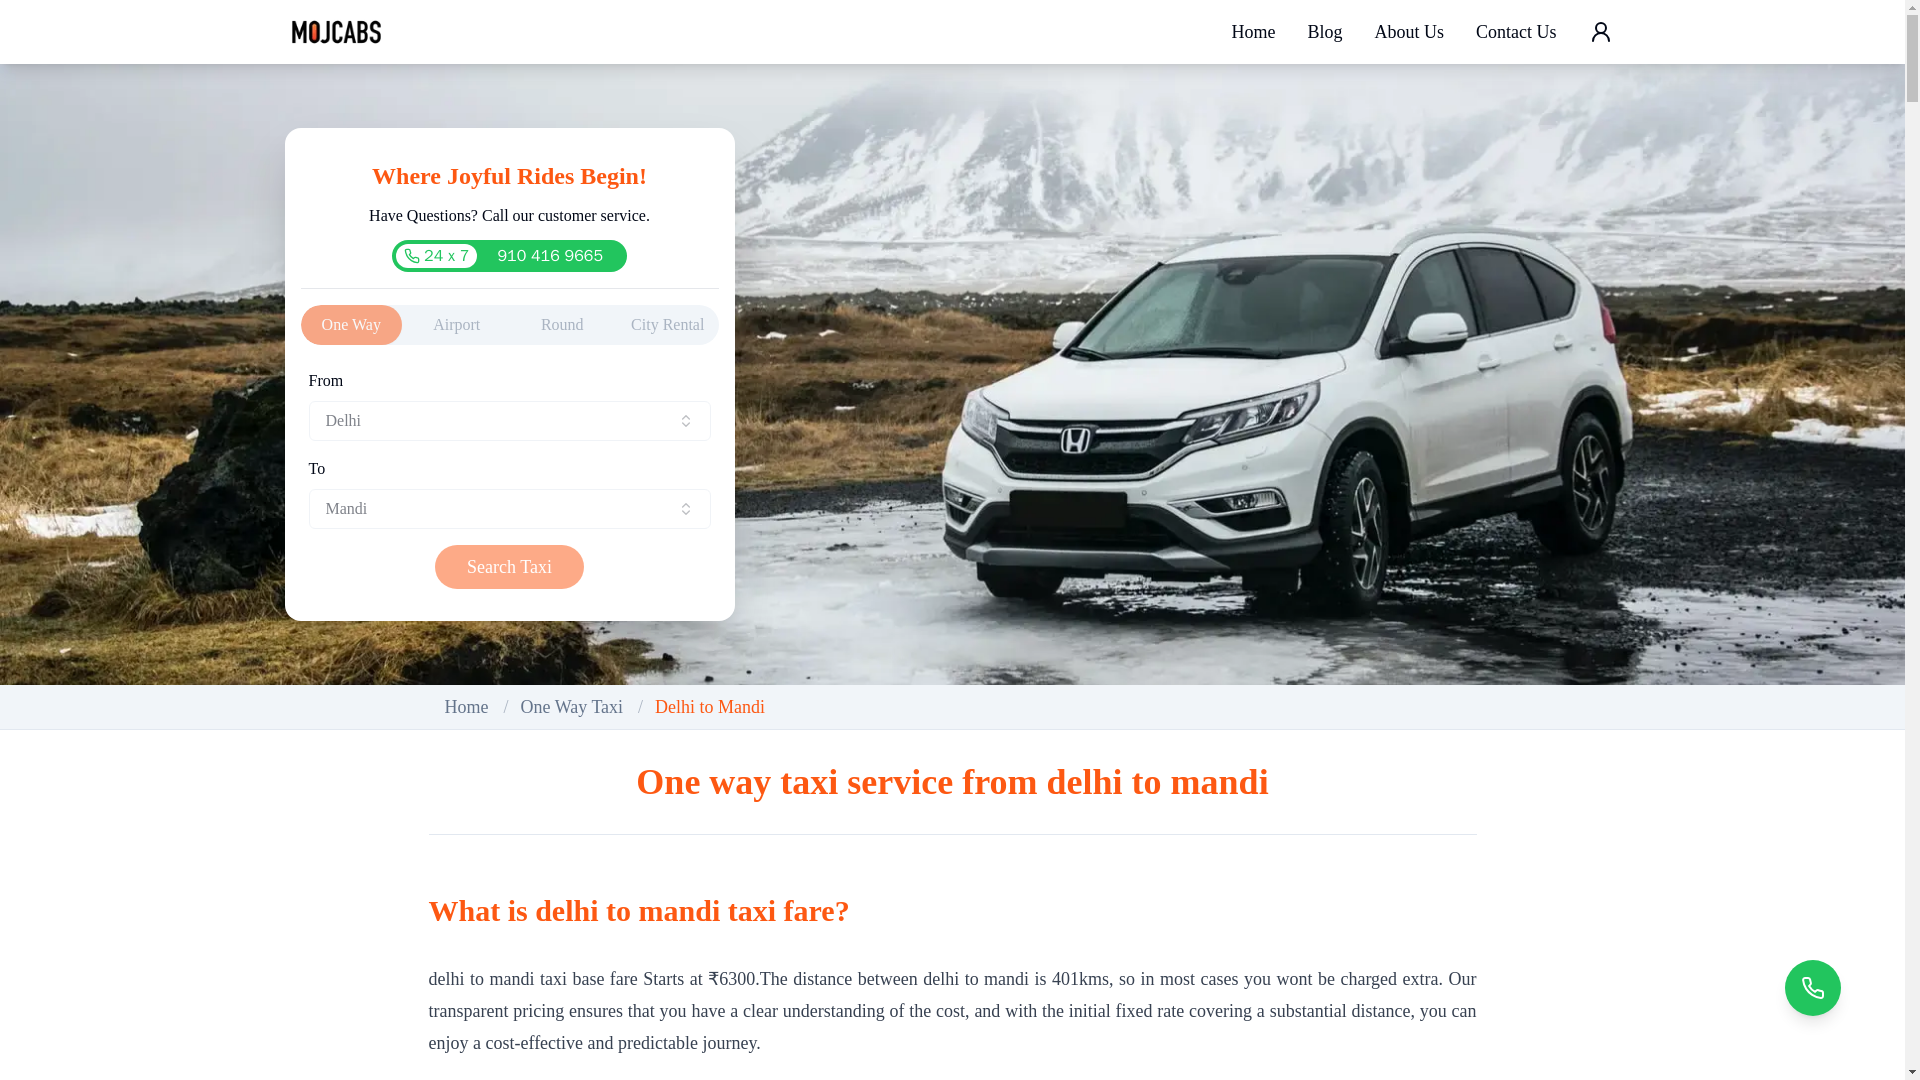  I want to click on Contact Us, so click(1252, 32).